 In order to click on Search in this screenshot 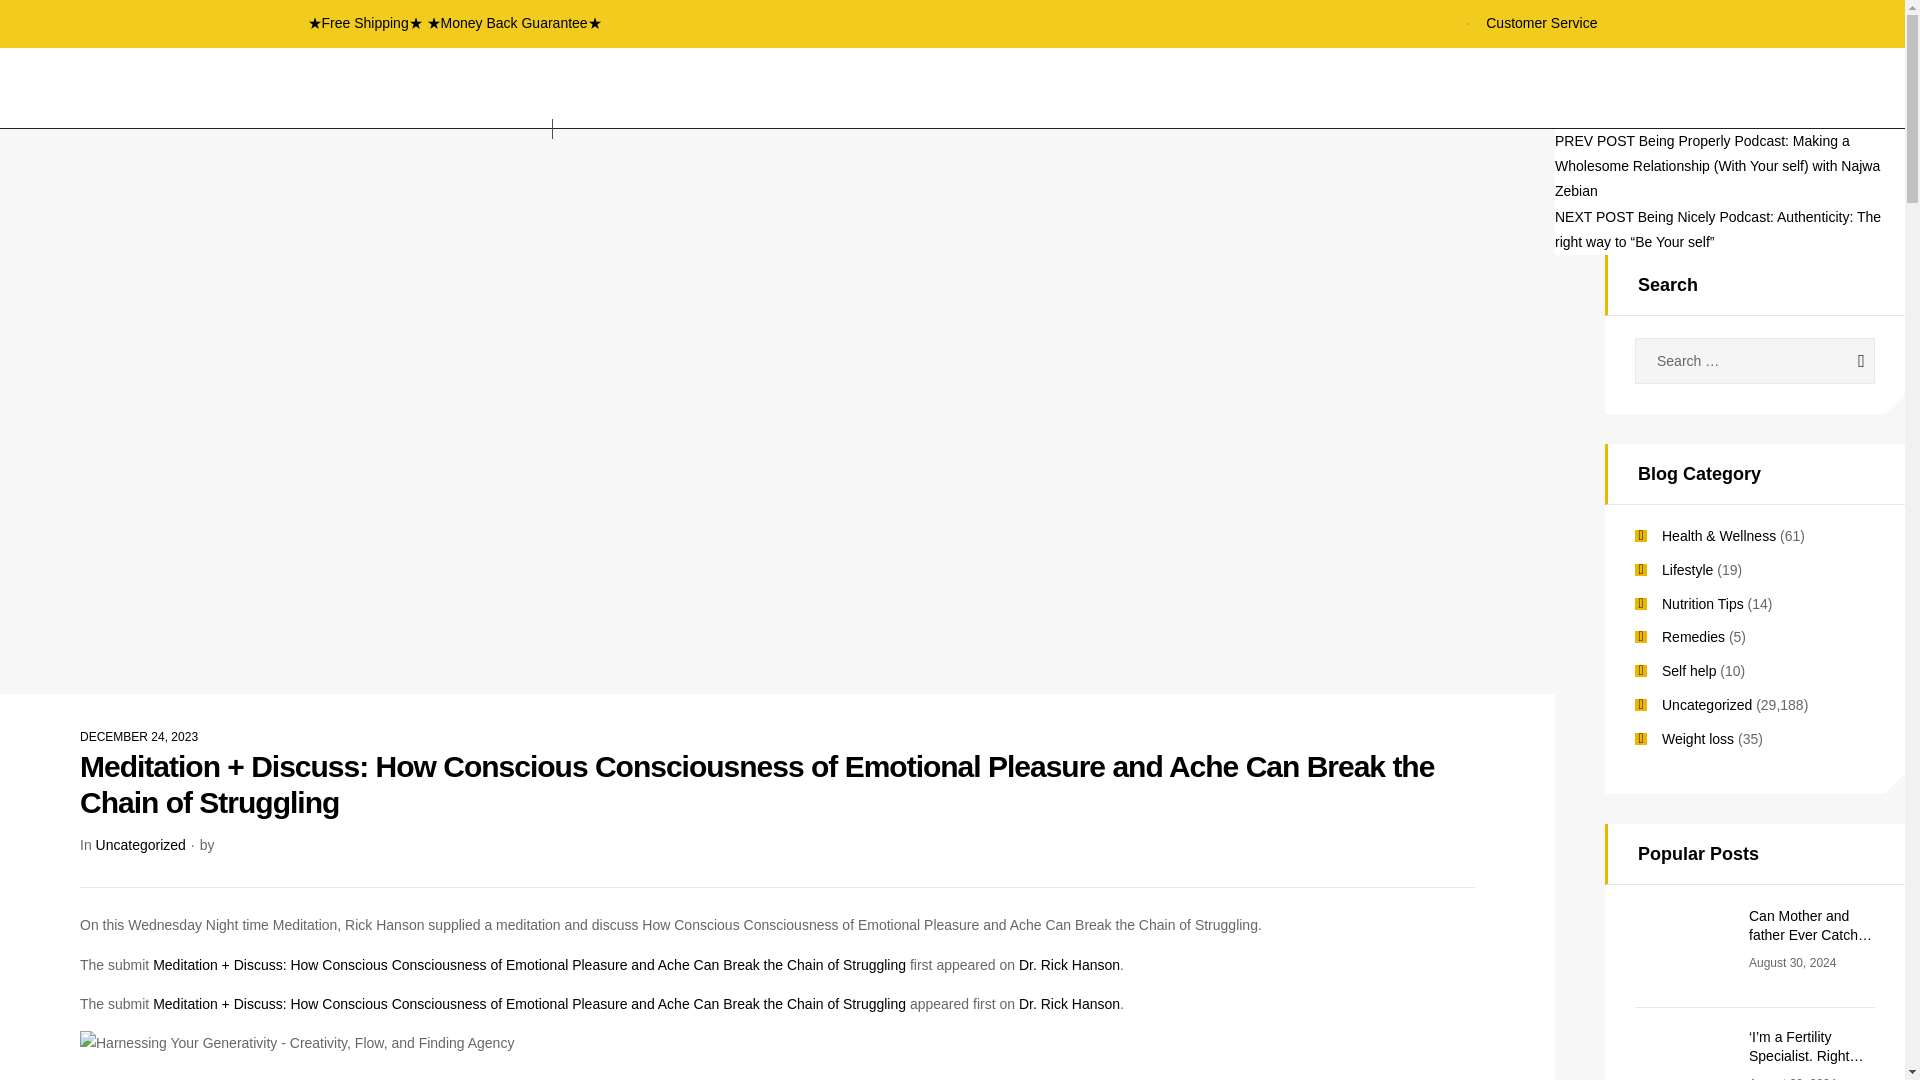, I will do `click(1842, 361)`.